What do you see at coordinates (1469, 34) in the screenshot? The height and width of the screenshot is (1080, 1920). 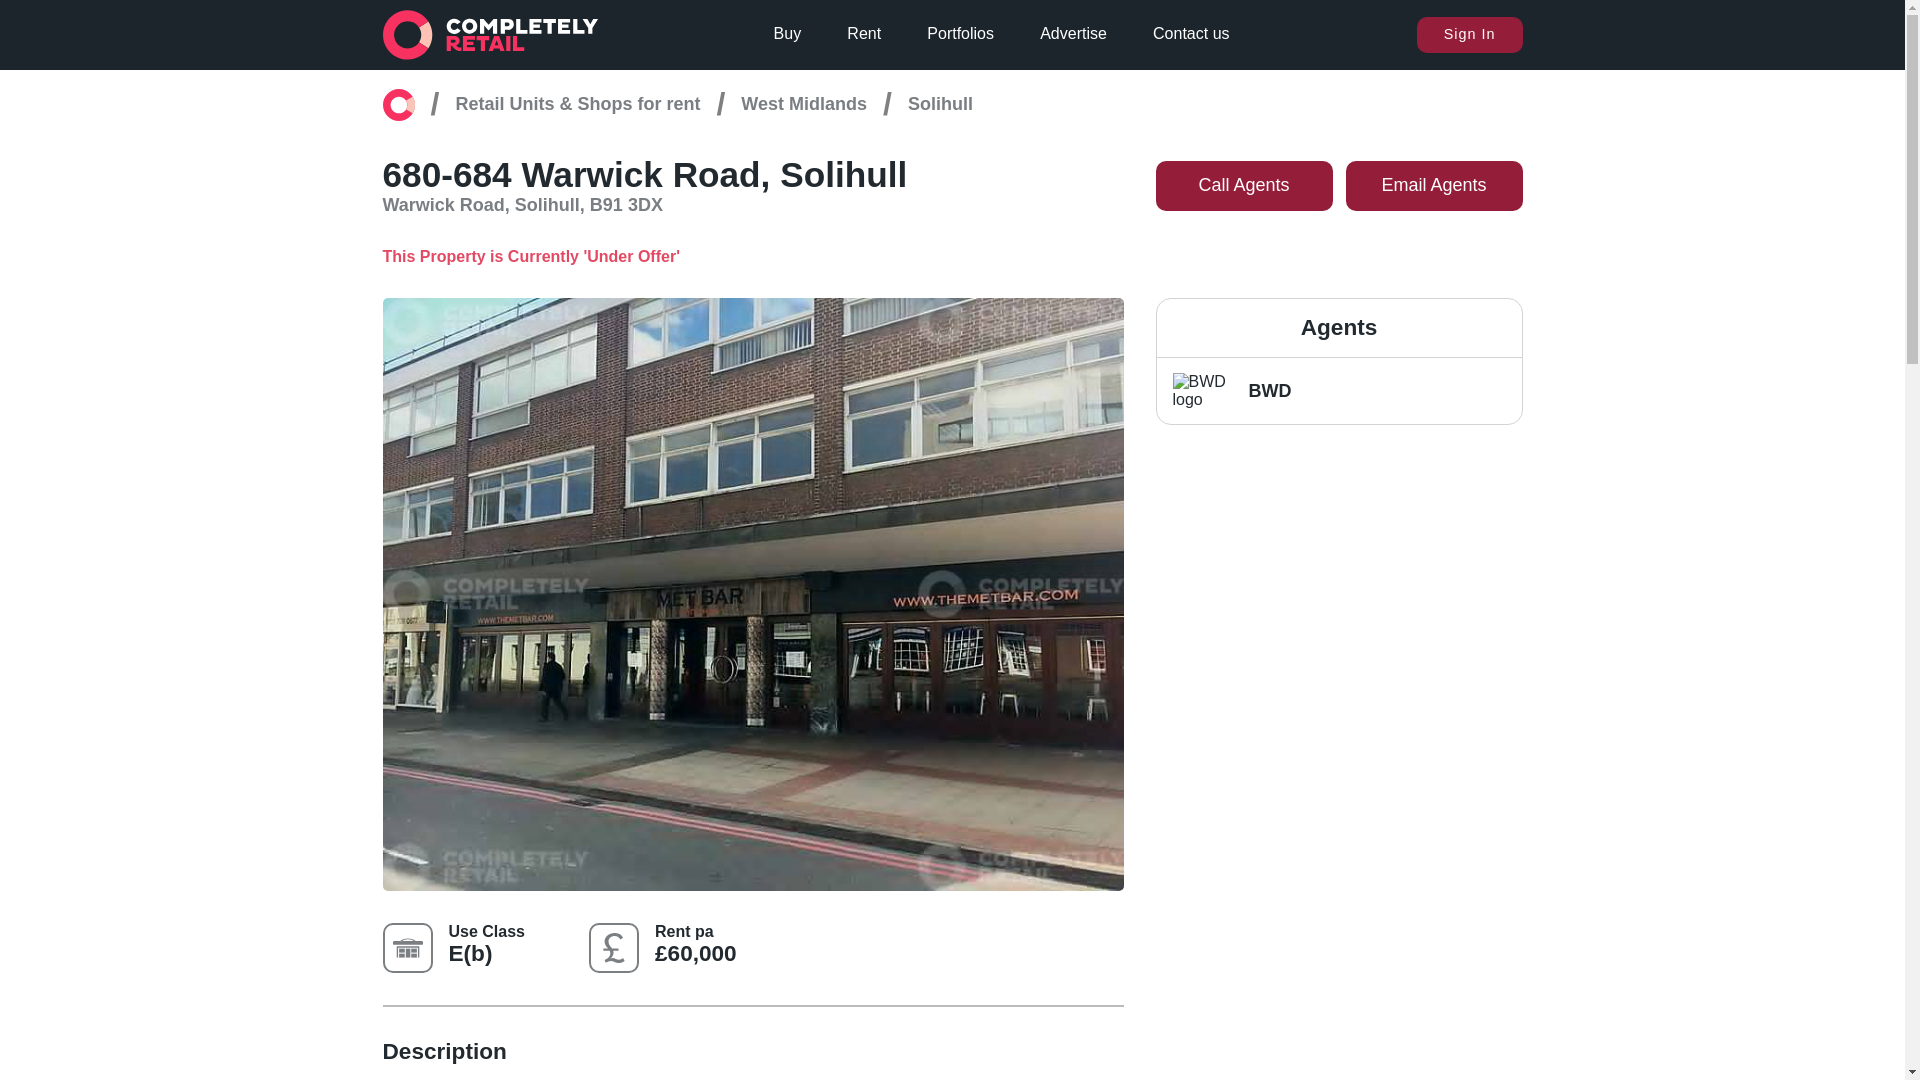 I see `Sign In` at bounding box center [1469, 34].